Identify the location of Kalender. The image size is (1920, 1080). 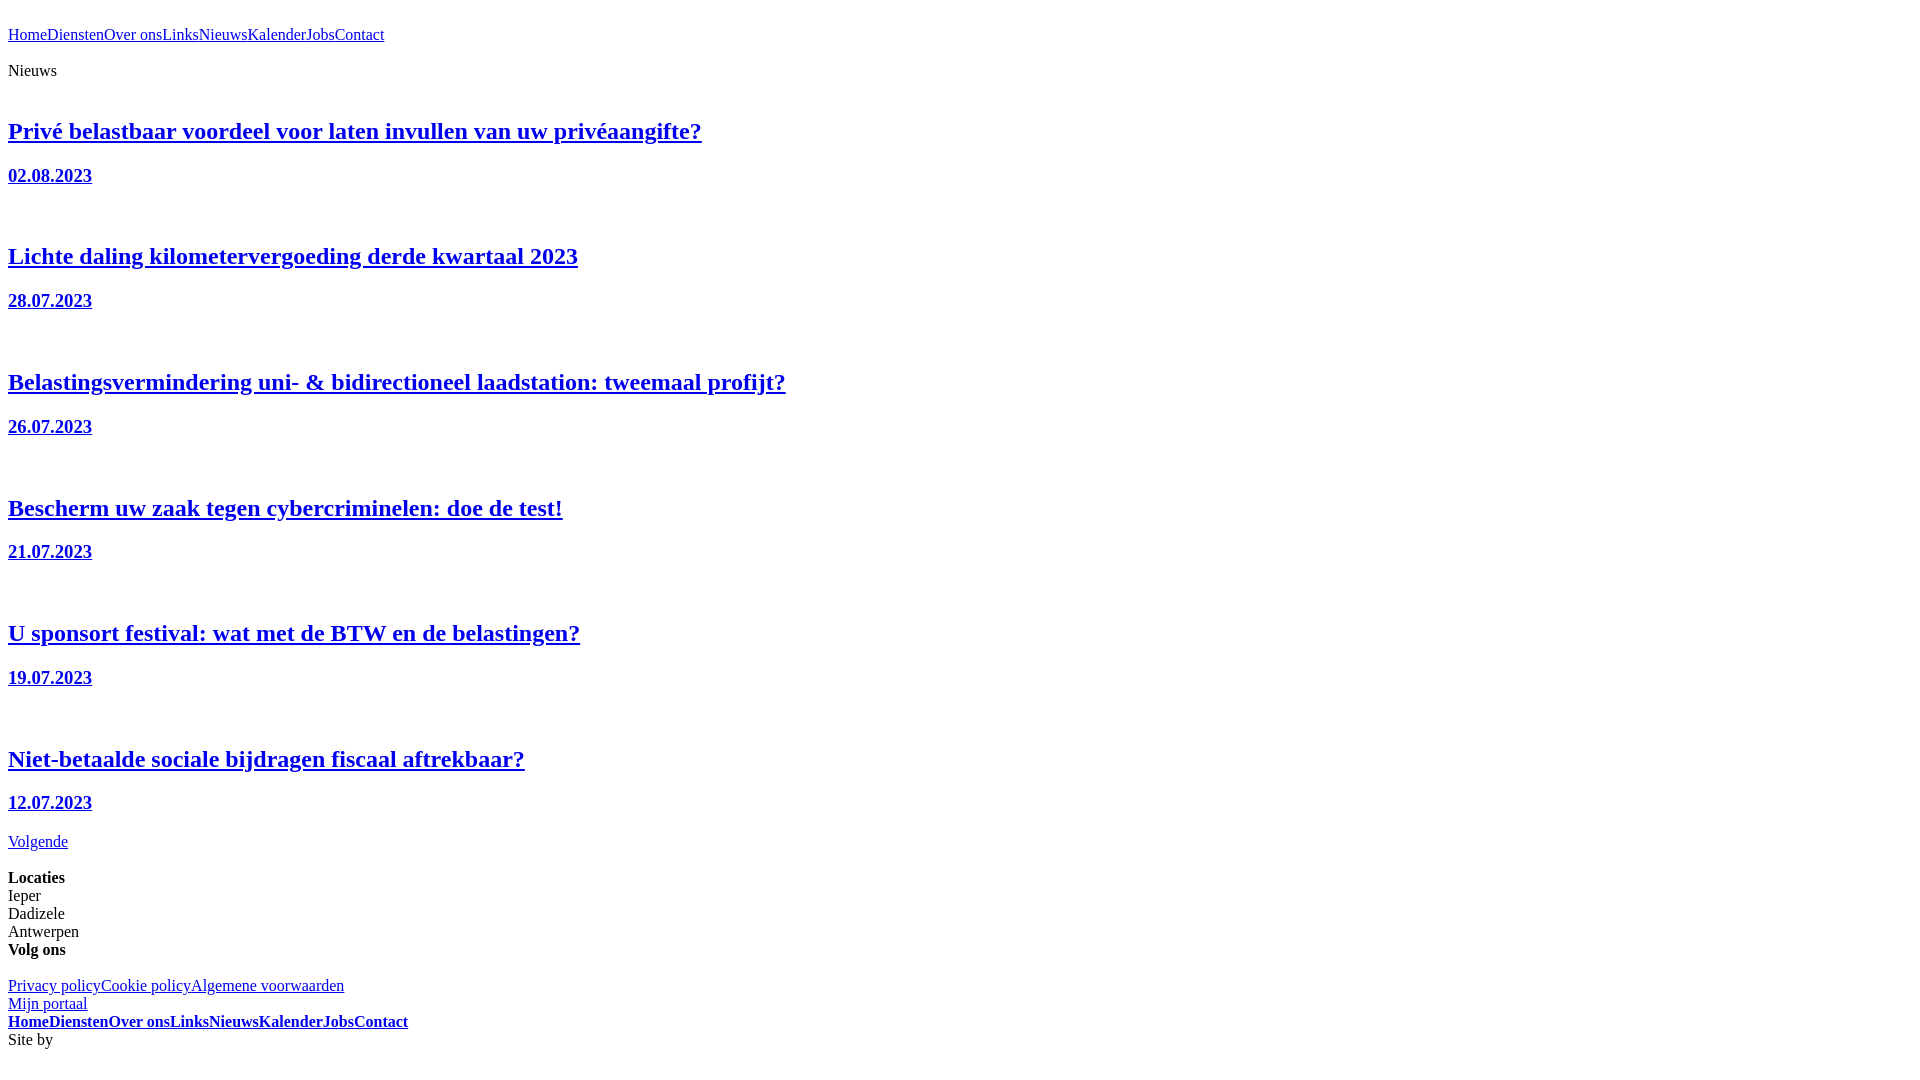
(278, 34).